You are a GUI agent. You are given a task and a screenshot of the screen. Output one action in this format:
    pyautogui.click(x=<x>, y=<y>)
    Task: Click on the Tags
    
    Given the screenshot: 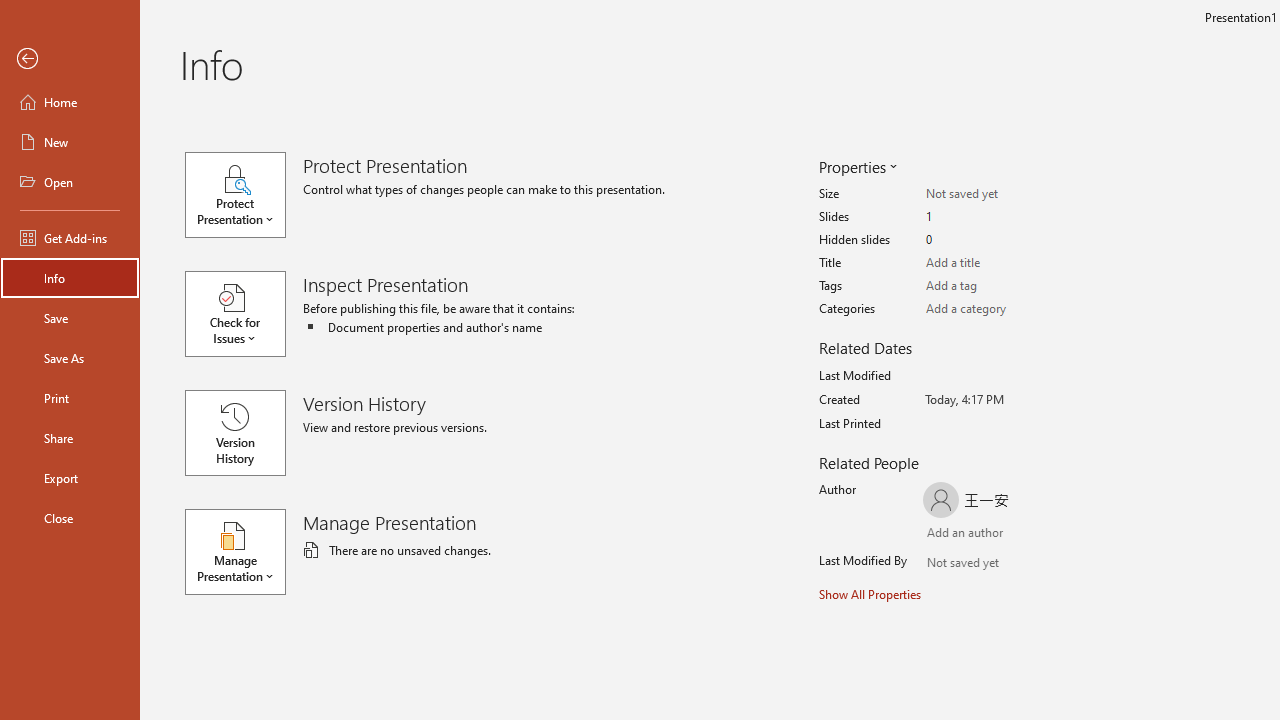 What is the action you would take?
    pyautogui.click(x=1004, y=286)
    